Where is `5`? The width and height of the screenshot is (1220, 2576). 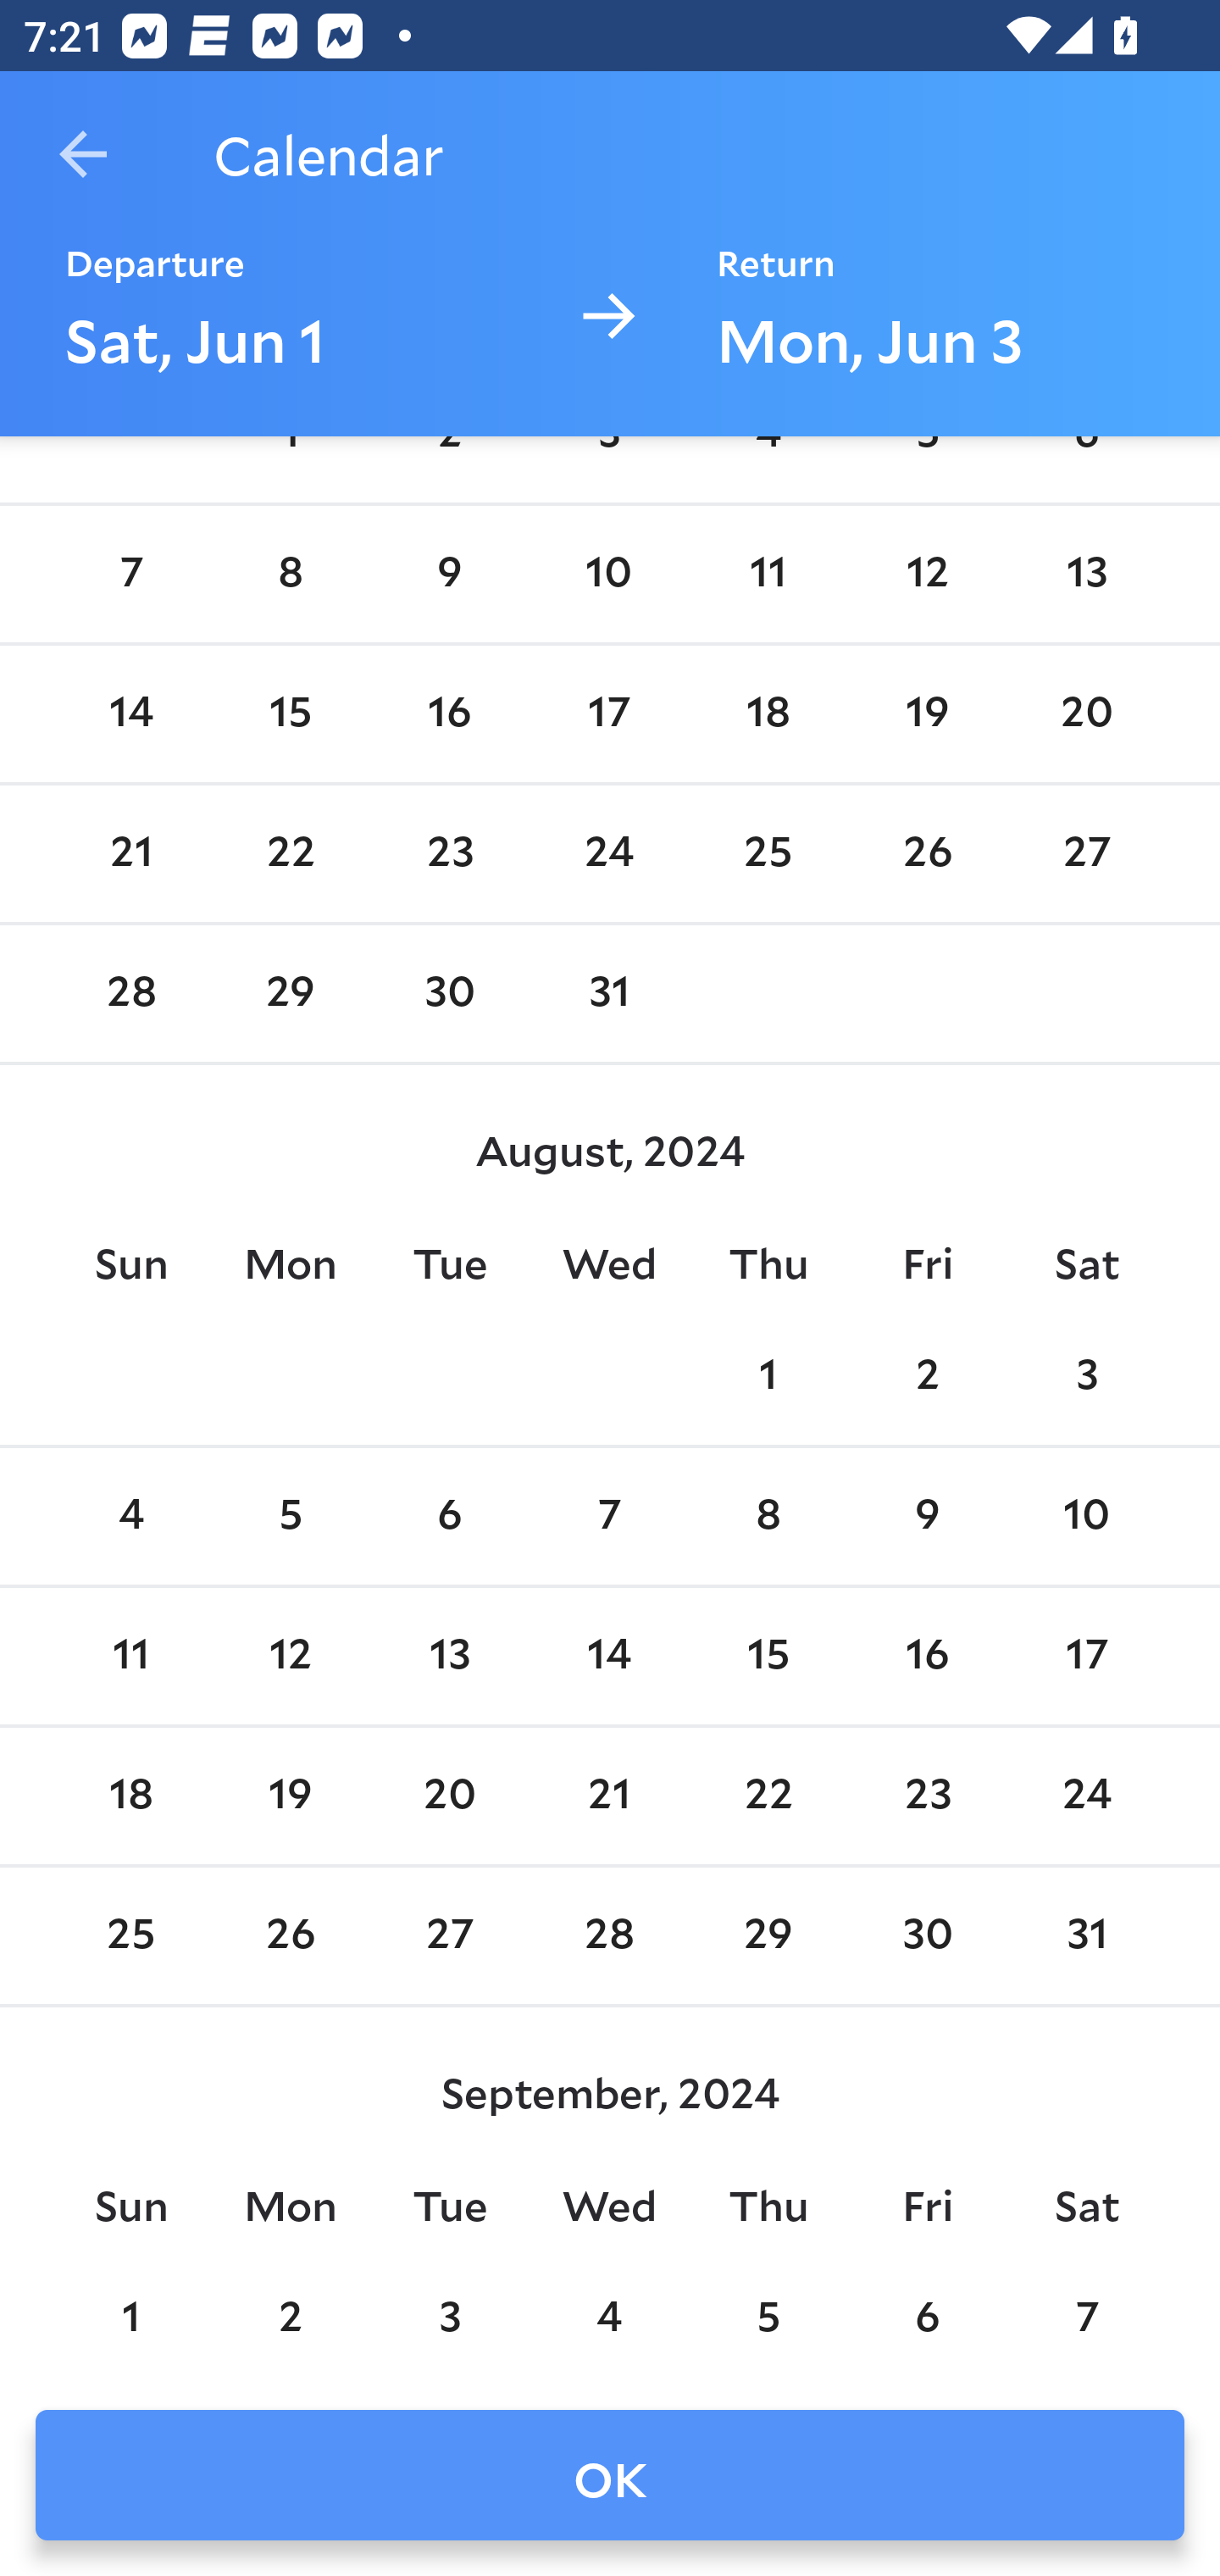
5 is located at coordinates (291, 1517).